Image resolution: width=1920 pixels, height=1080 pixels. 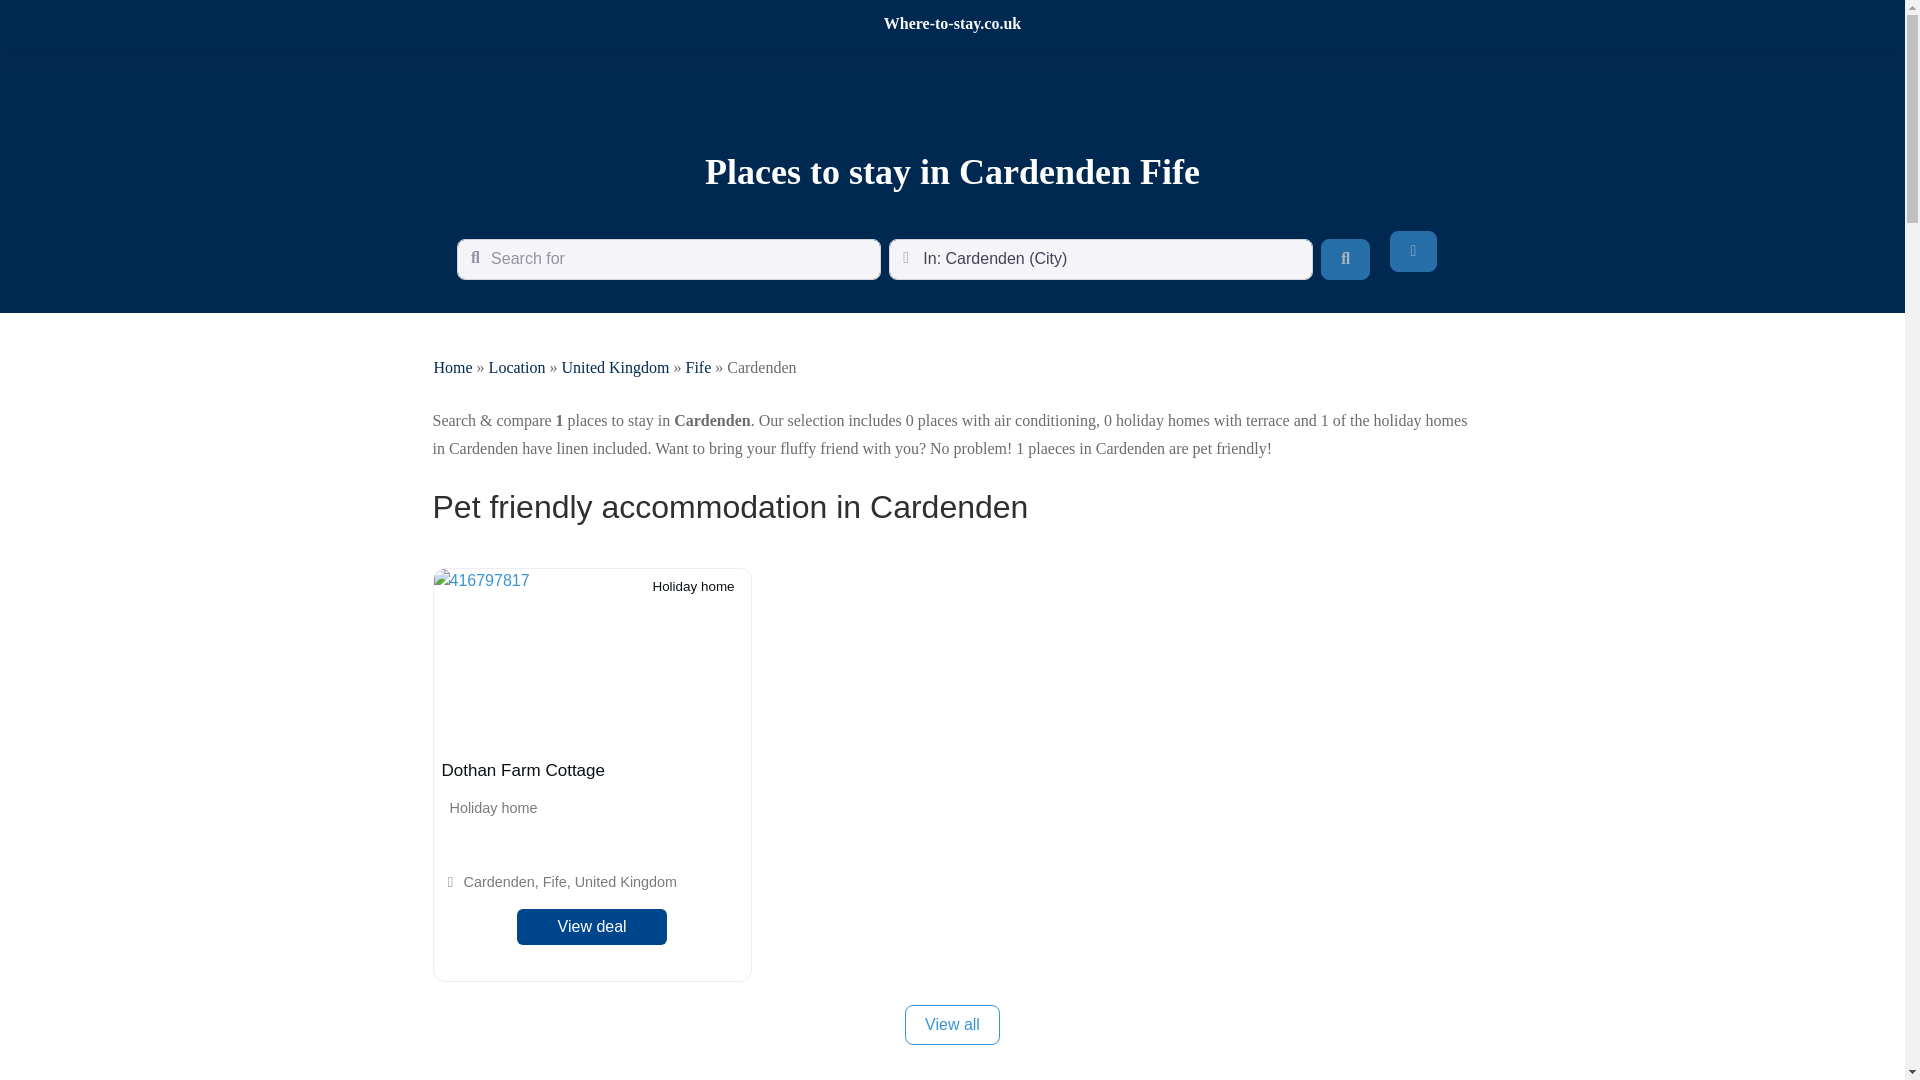 I want to click on Advanced Filters, so click(x=1413, y=251).